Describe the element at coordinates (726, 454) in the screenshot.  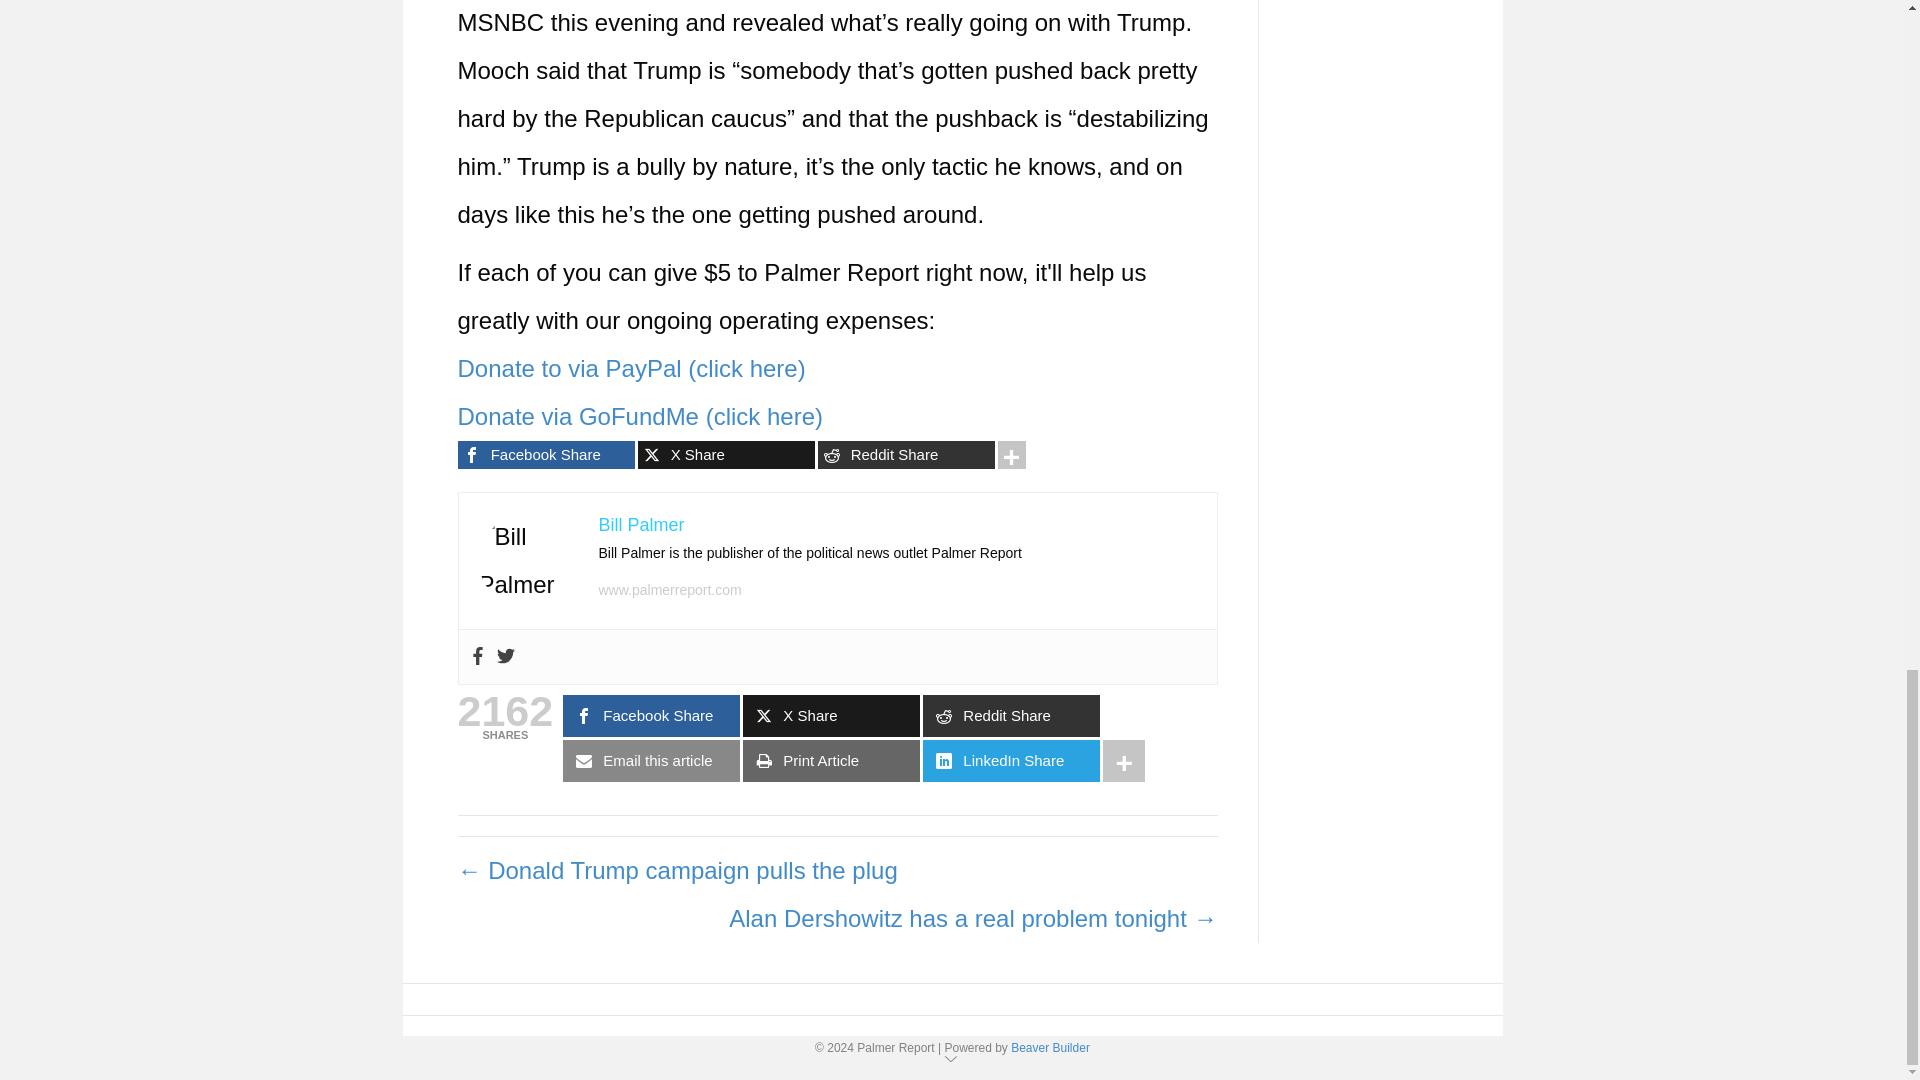
I see `X Share` at that location.